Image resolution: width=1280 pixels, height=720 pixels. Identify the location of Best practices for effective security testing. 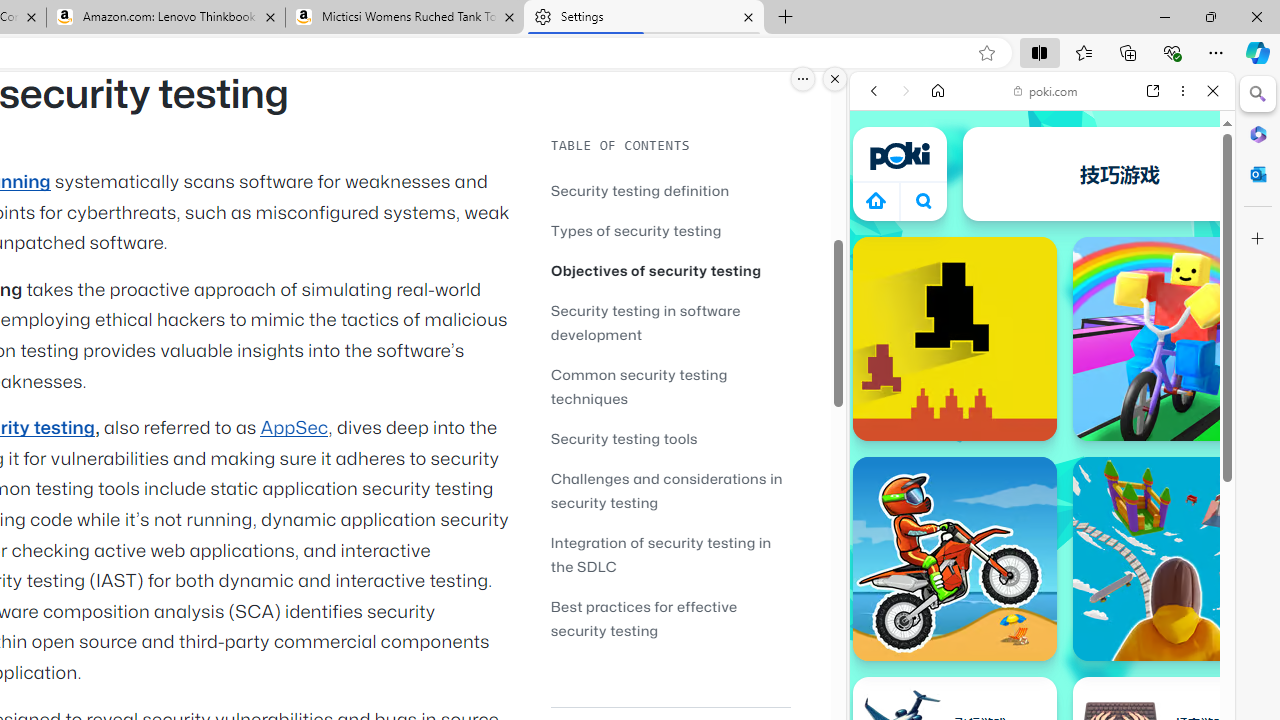
(670, 618).